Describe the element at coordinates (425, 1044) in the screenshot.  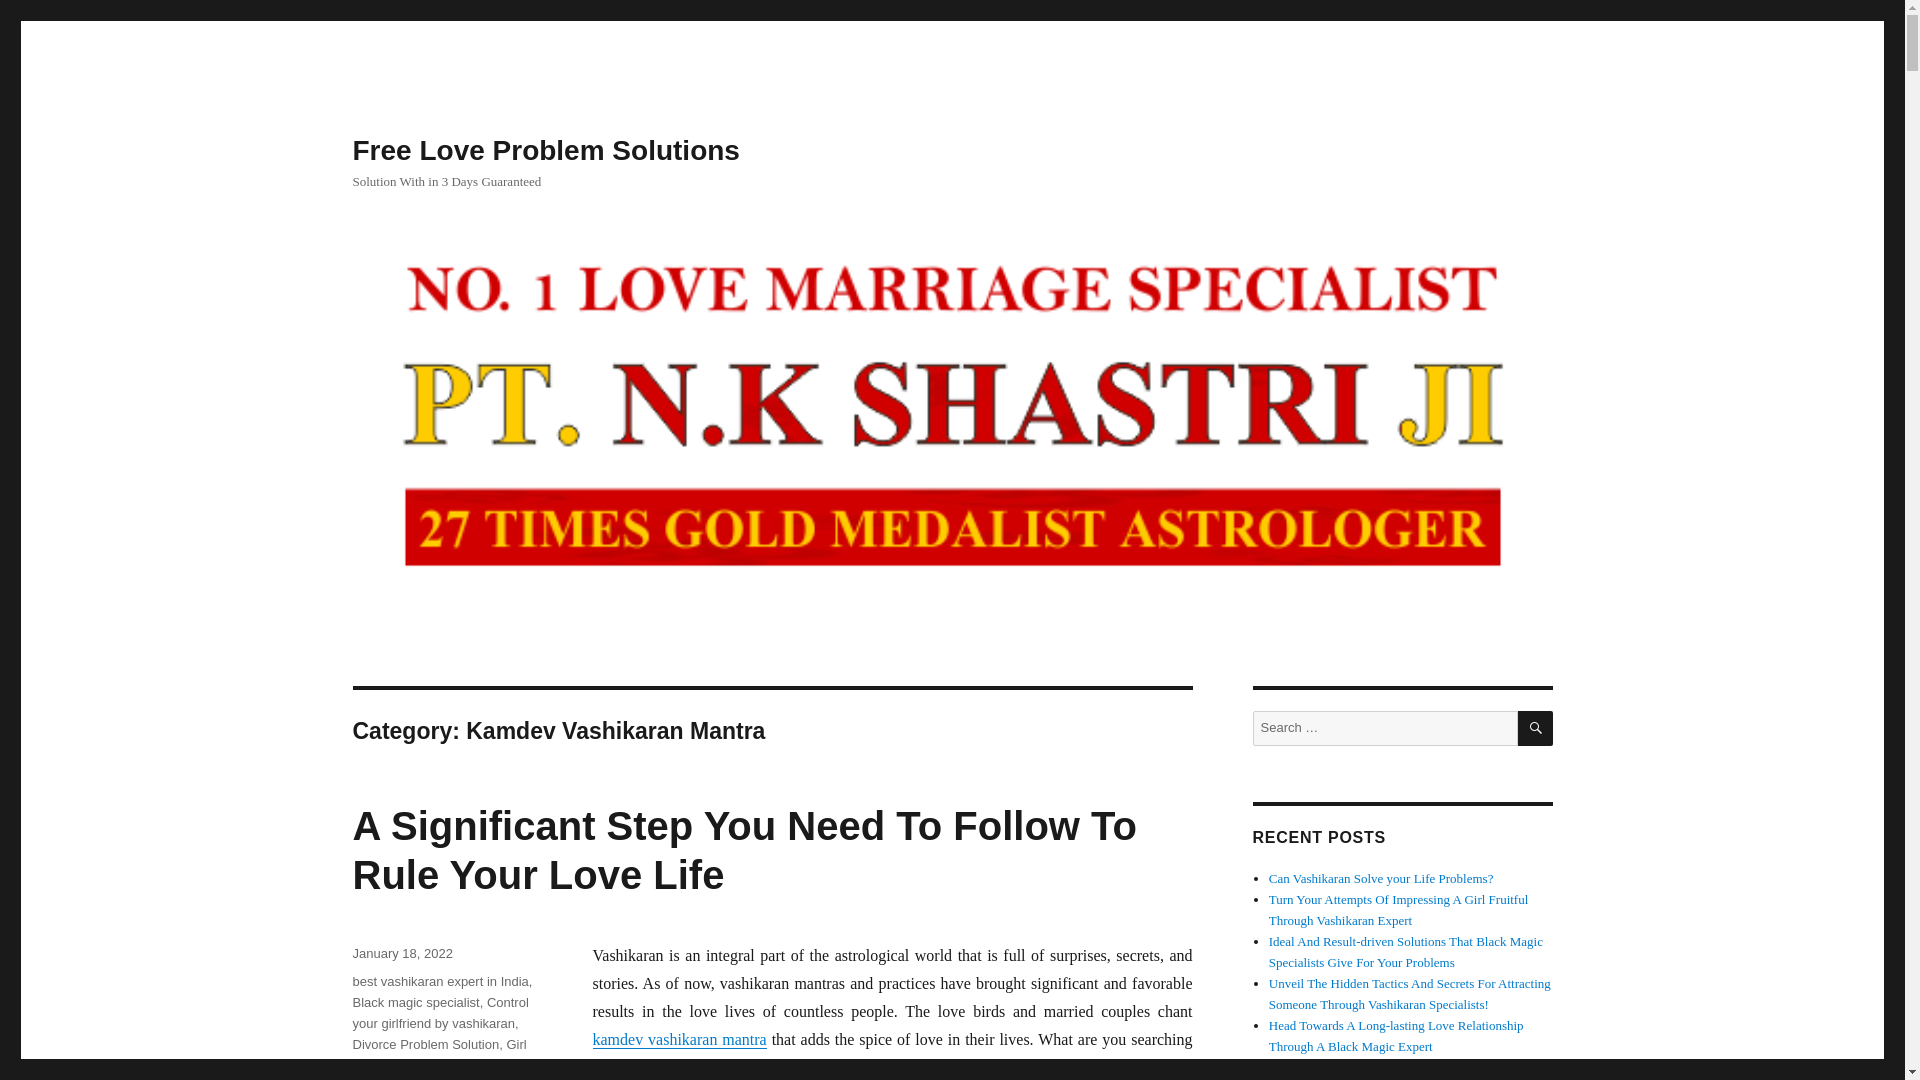
I see `Divorce Problem Solution` at that location.